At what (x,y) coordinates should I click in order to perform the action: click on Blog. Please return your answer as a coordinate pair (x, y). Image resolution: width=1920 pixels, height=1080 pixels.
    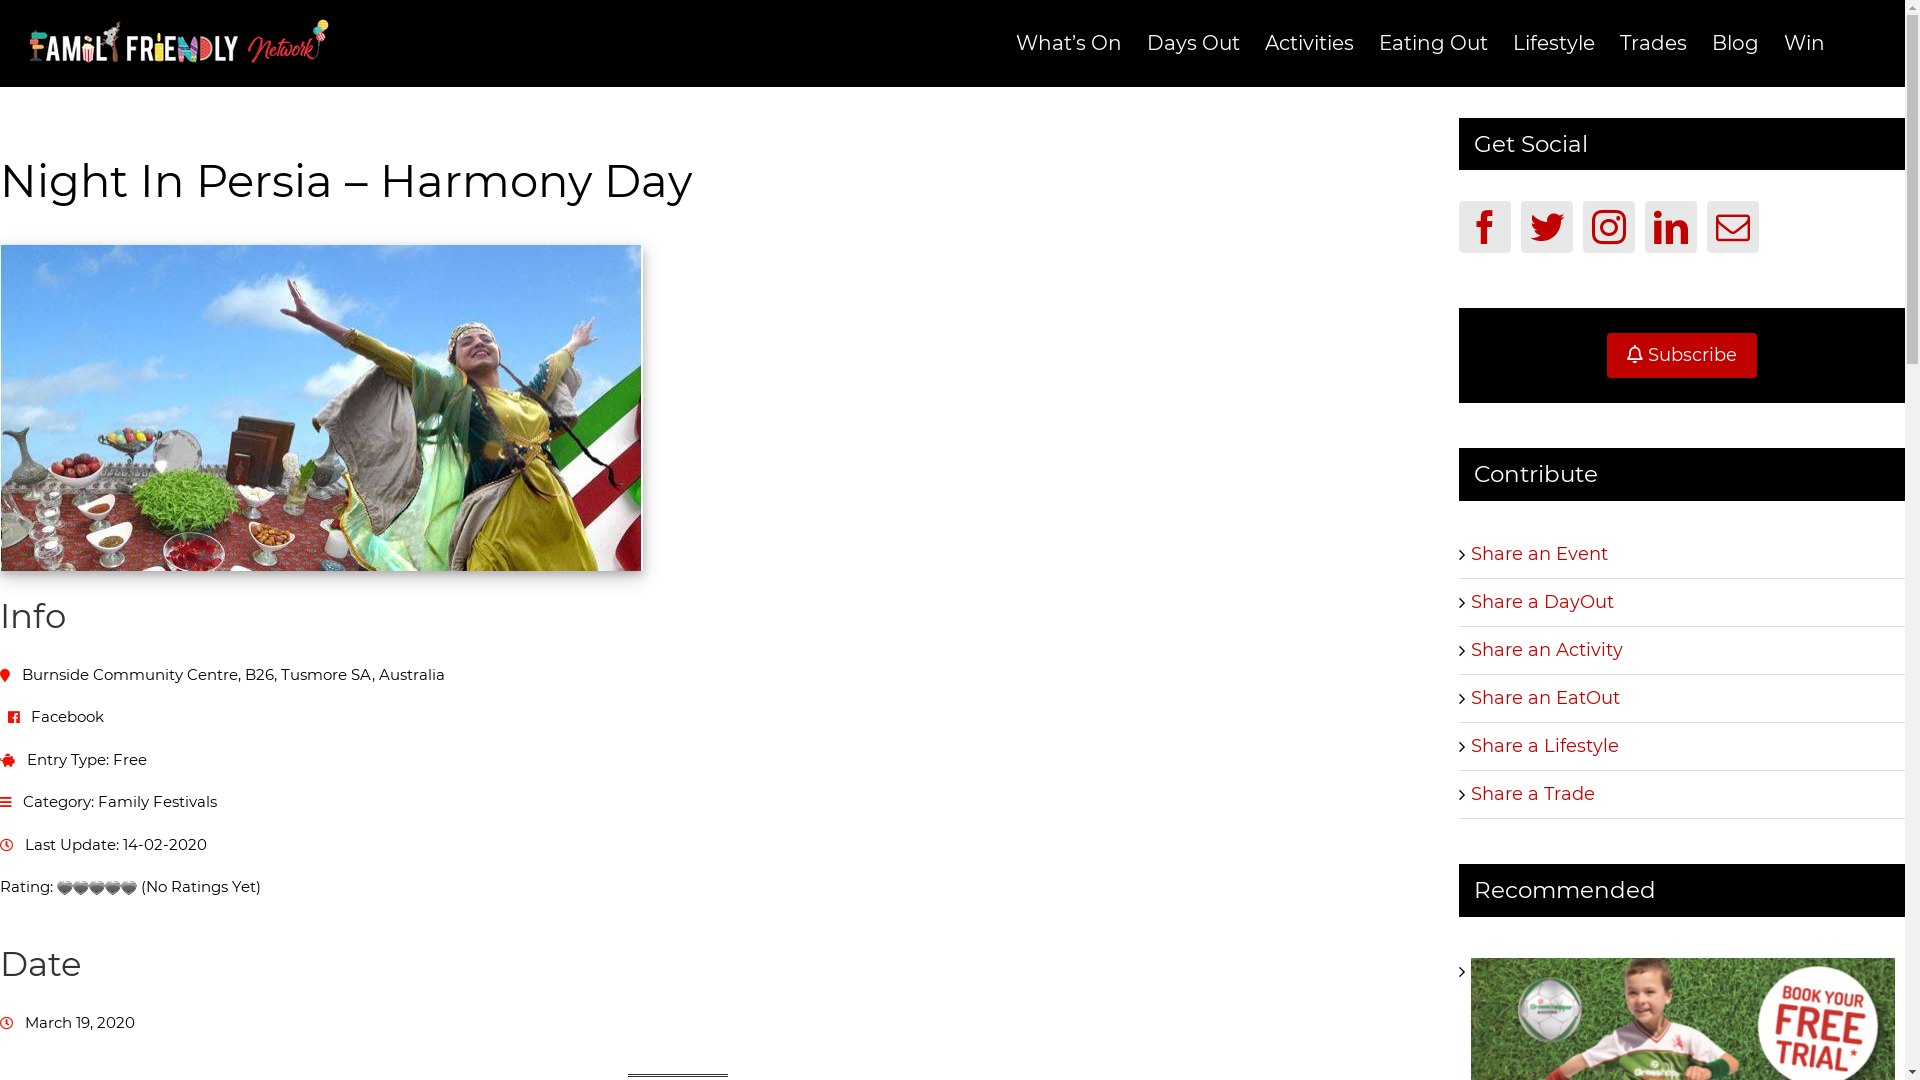
    Looking at the image, I should click on (1736, 44).